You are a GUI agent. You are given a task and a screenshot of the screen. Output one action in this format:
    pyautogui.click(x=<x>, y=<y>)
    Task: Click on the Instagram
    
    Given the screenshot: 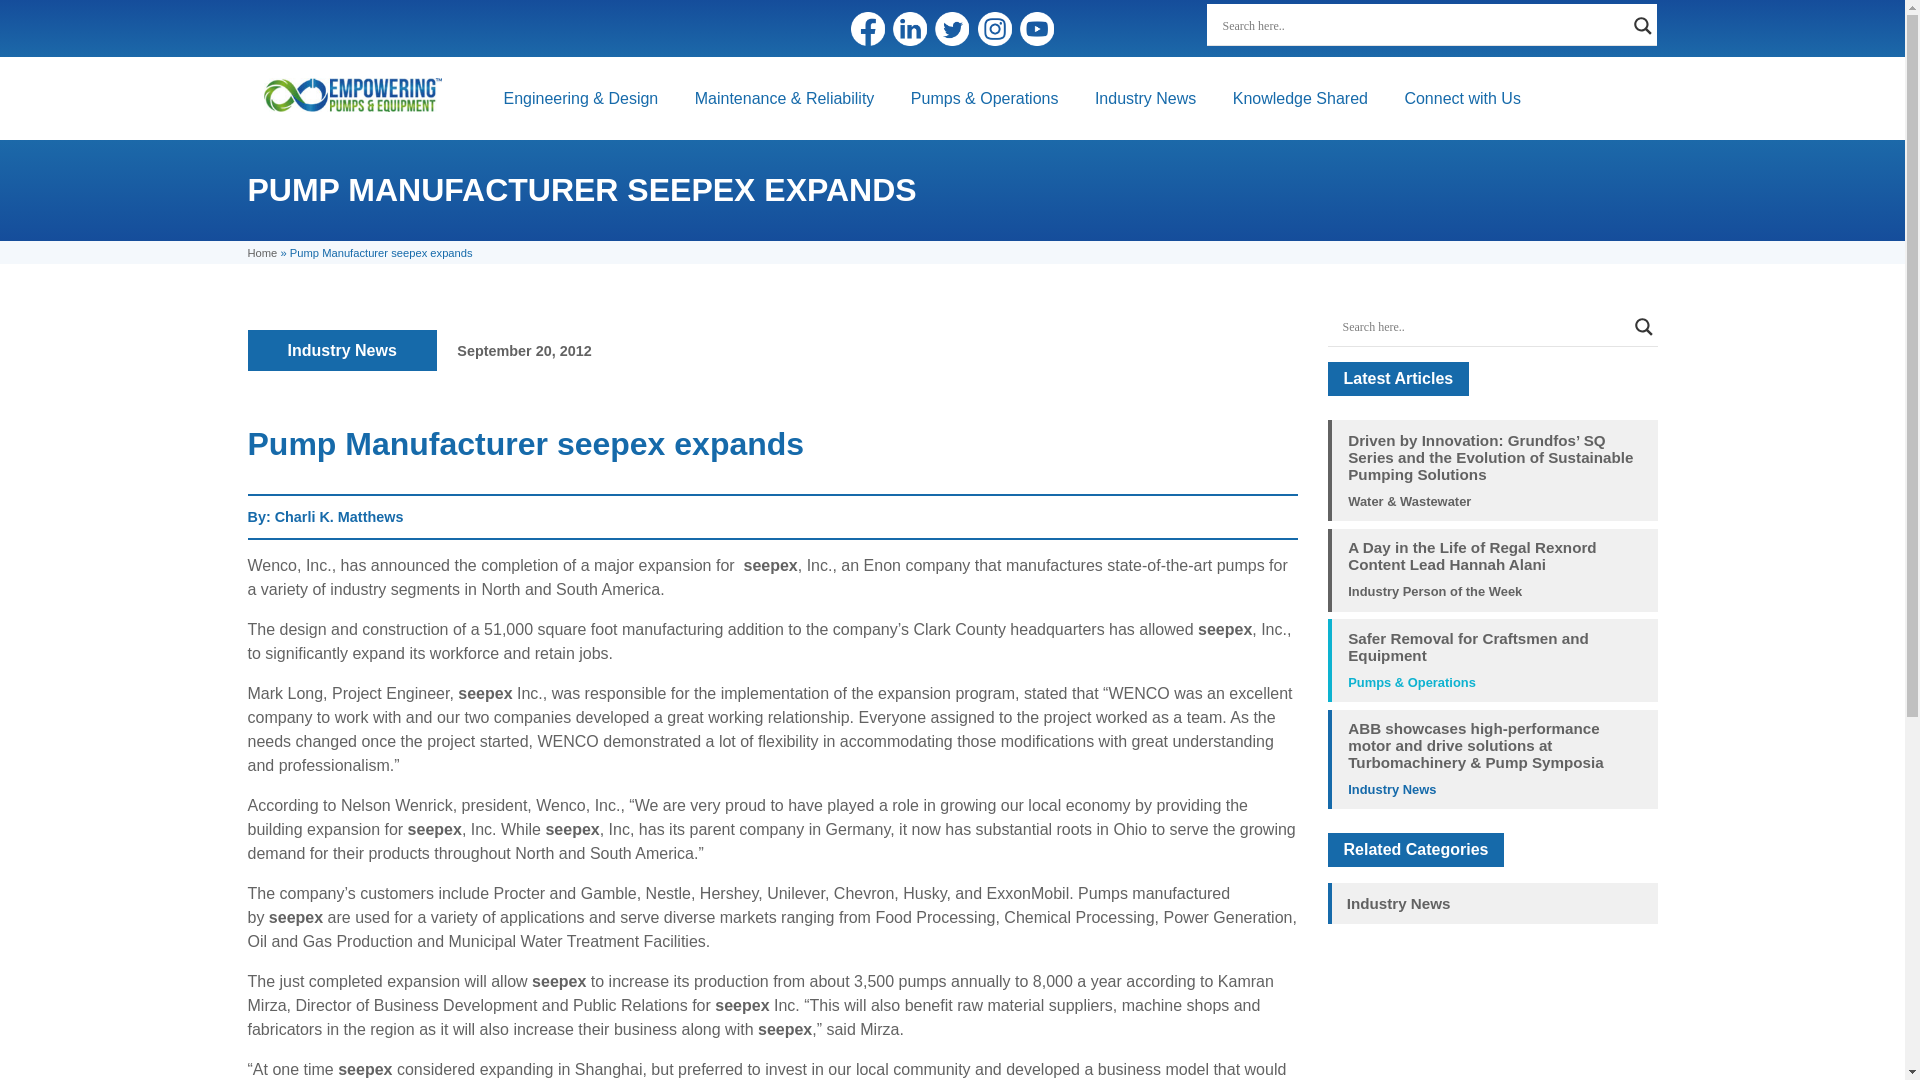 What is the action you would take?
    pyautogui.click(x=994, y=28)
    